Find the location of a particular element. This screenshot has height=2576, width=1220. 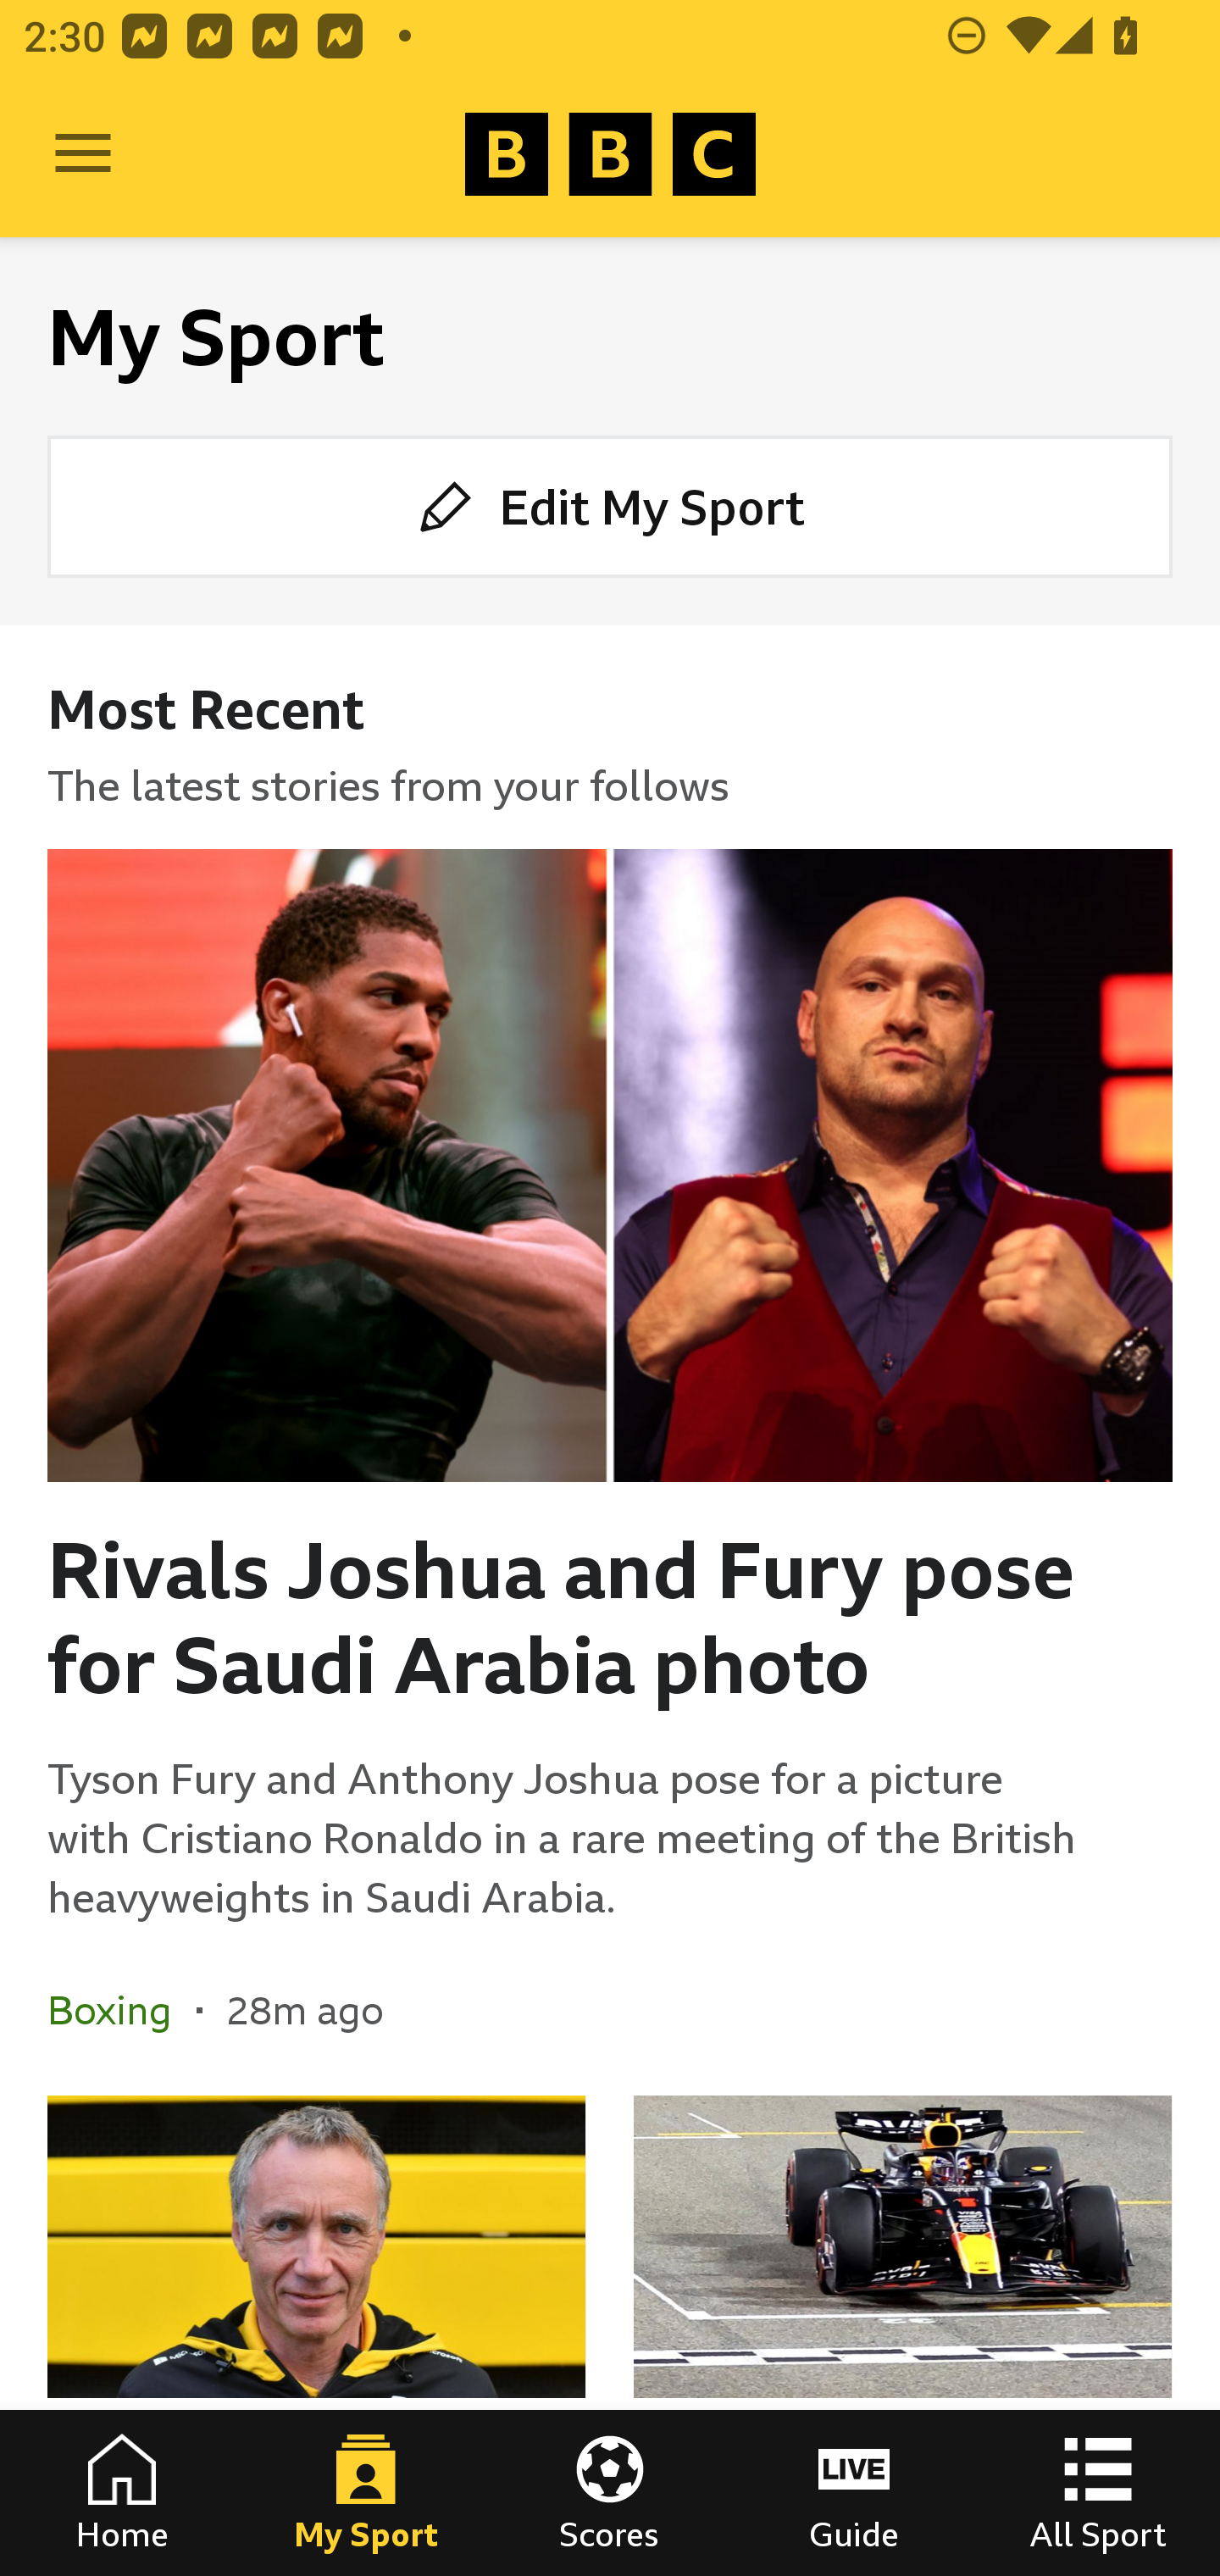

Engineer Bell leaves struggling Alpine is located at coordinates (317, 2335).